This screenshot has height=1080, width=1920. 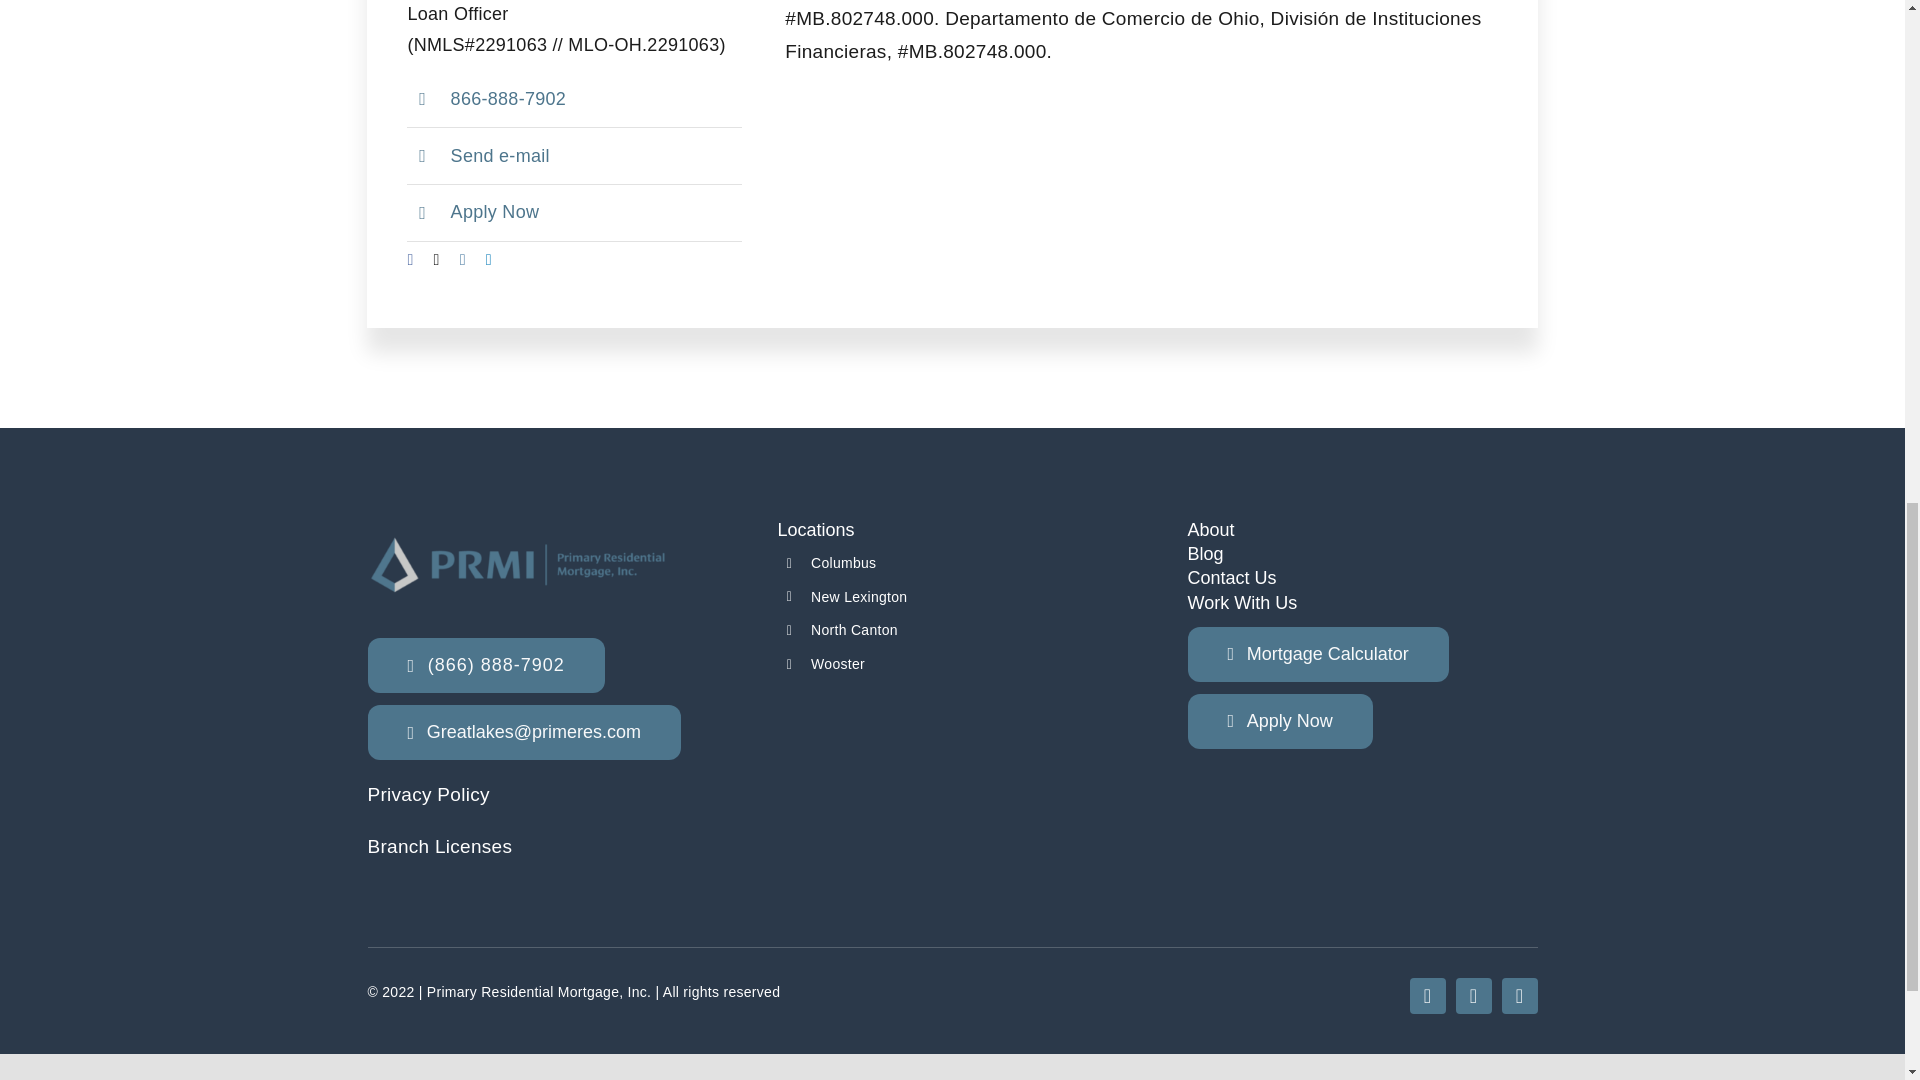 I want to click on Columbus, so click(x=842, y=563).